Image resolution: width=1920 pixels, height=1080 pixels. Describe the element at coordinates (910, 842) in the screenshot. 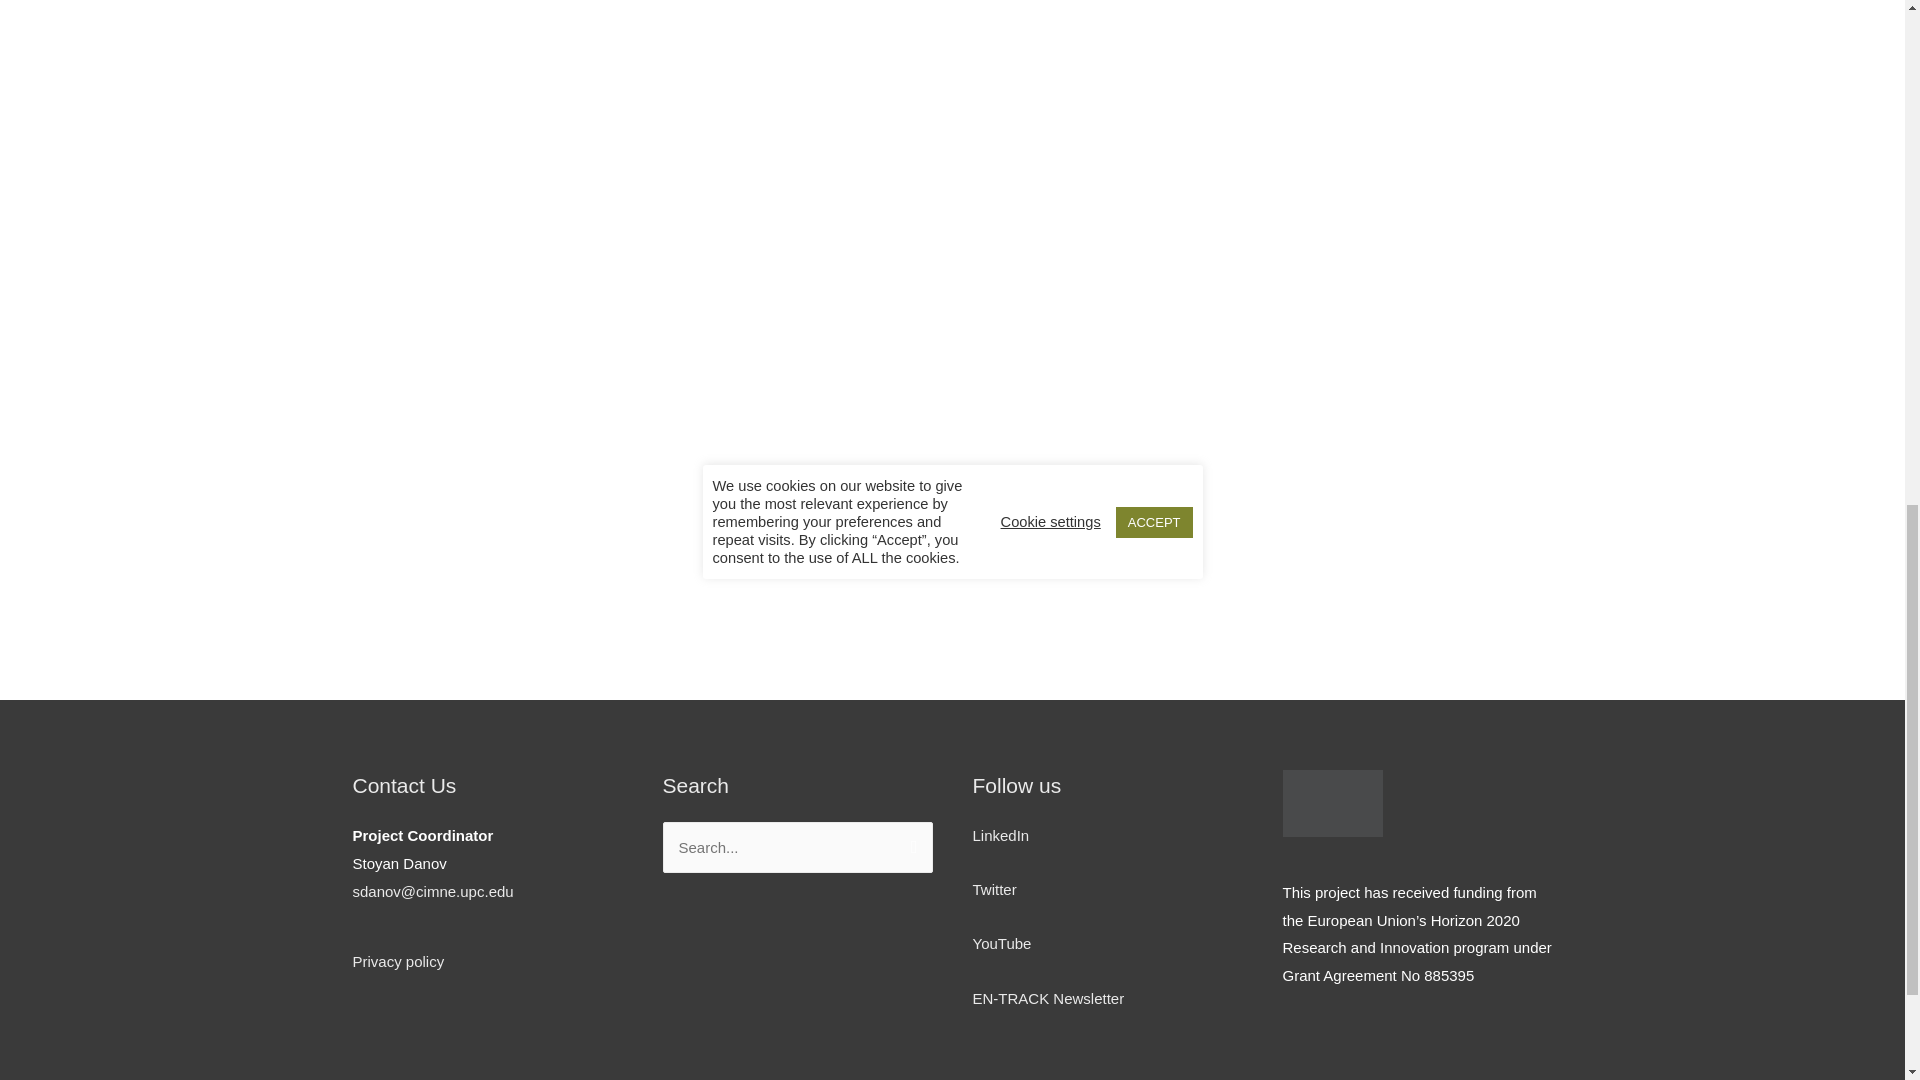

I see `Search` at that location.